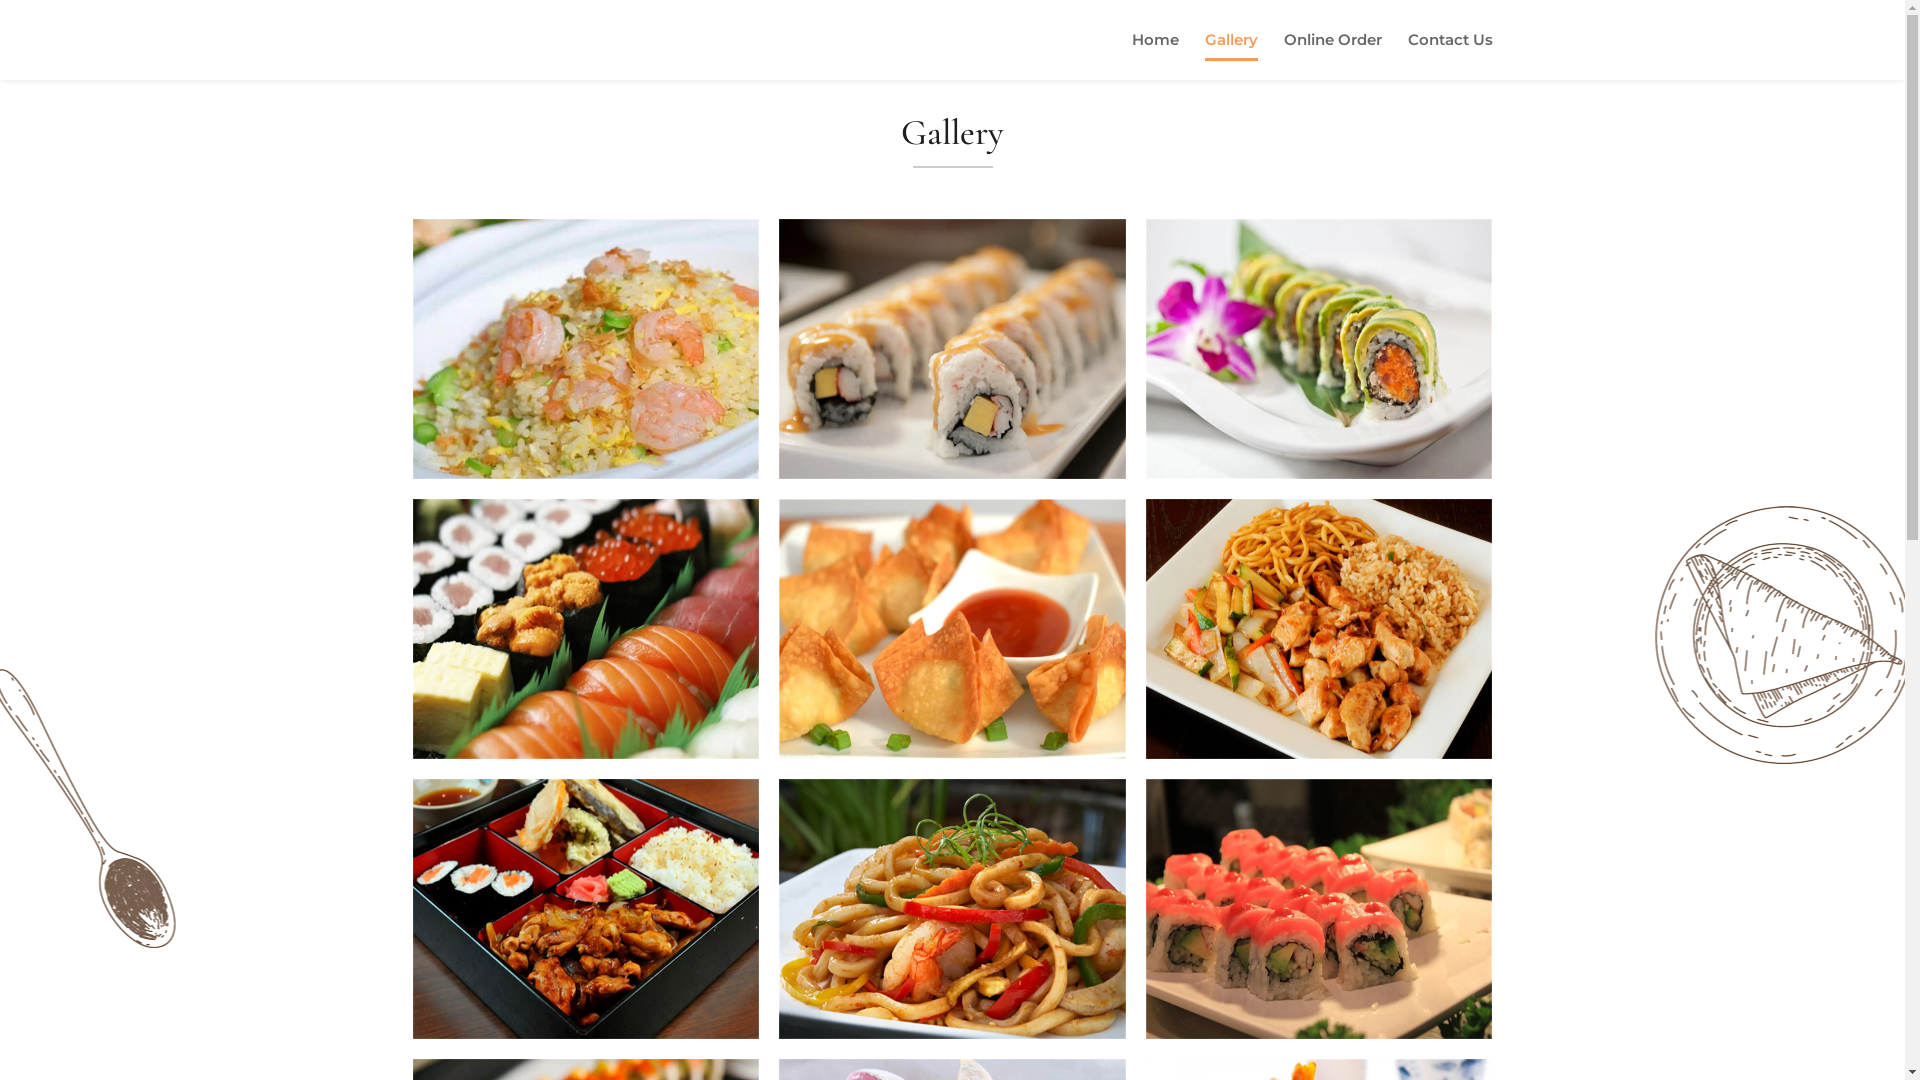 This screenshot has width=1920, height=1080. I want to click on 11e0706b9811f2d26cdef5a0f462f5796, so click(586, 349).